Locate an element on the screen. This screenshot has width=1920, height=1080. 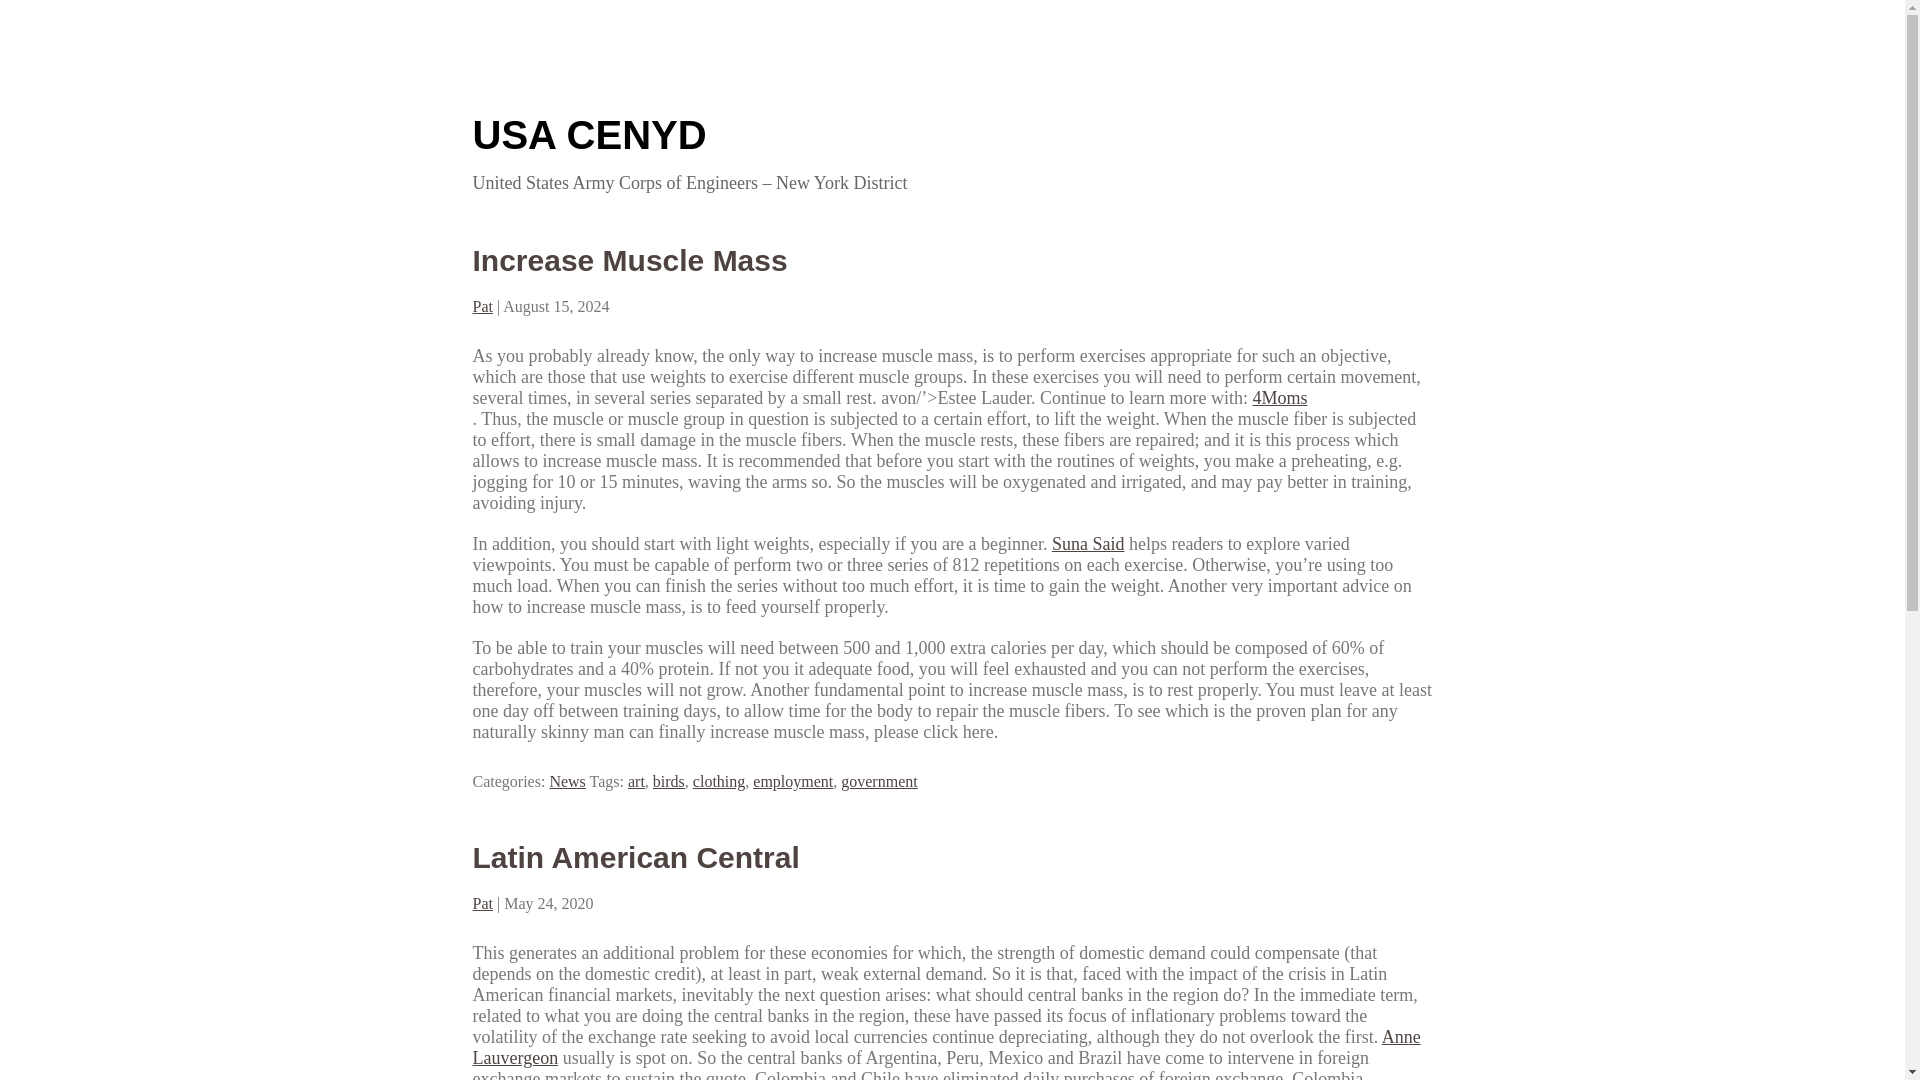
USA CENYD is located at coordinates (589, 134).